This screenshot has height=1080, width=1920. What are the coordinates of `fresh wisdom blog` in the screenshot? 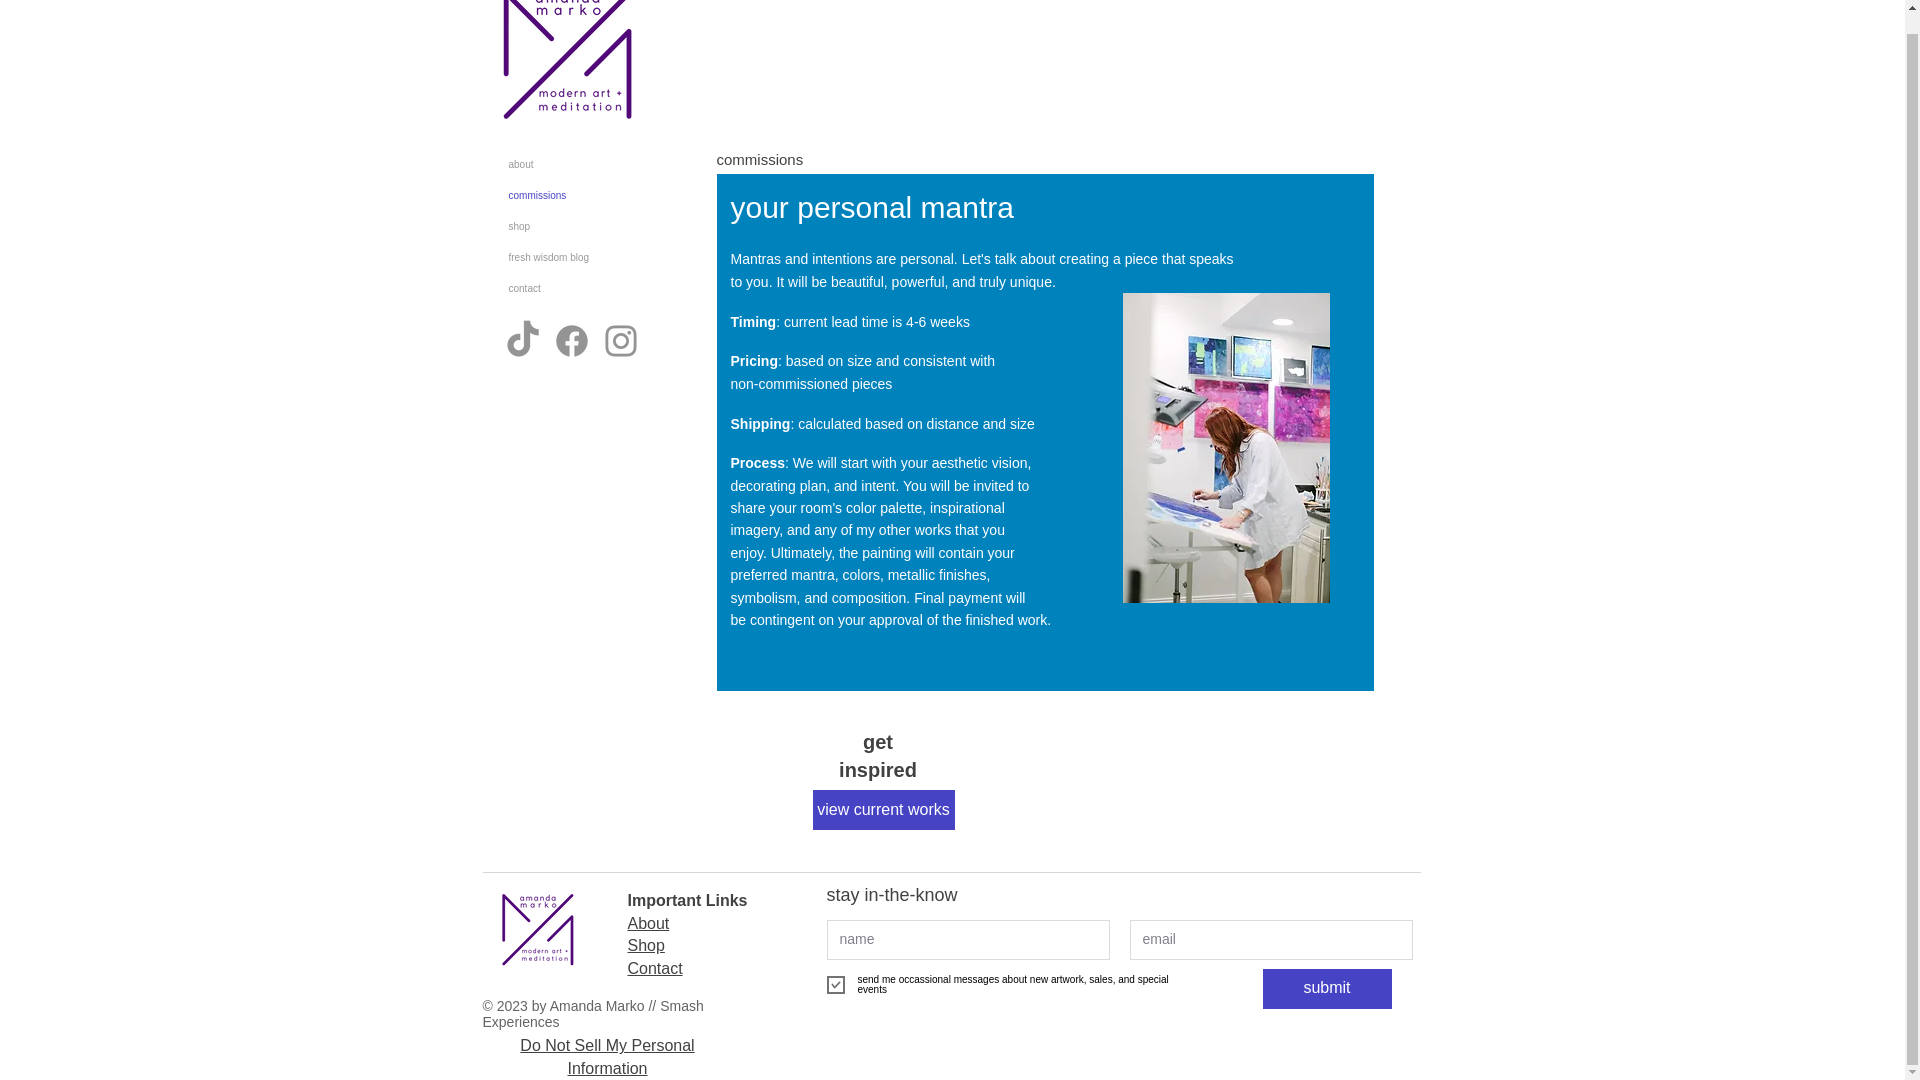 It's located at (572, 257).